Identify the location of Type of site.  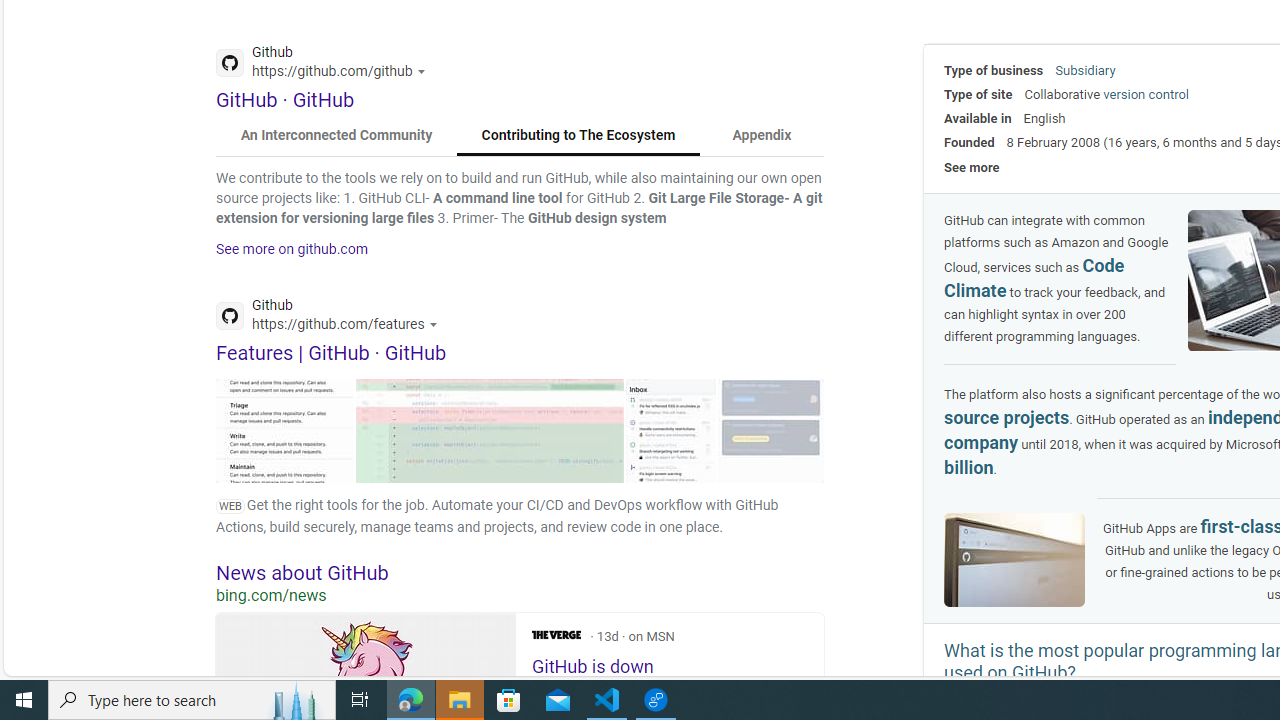
(978, 94).